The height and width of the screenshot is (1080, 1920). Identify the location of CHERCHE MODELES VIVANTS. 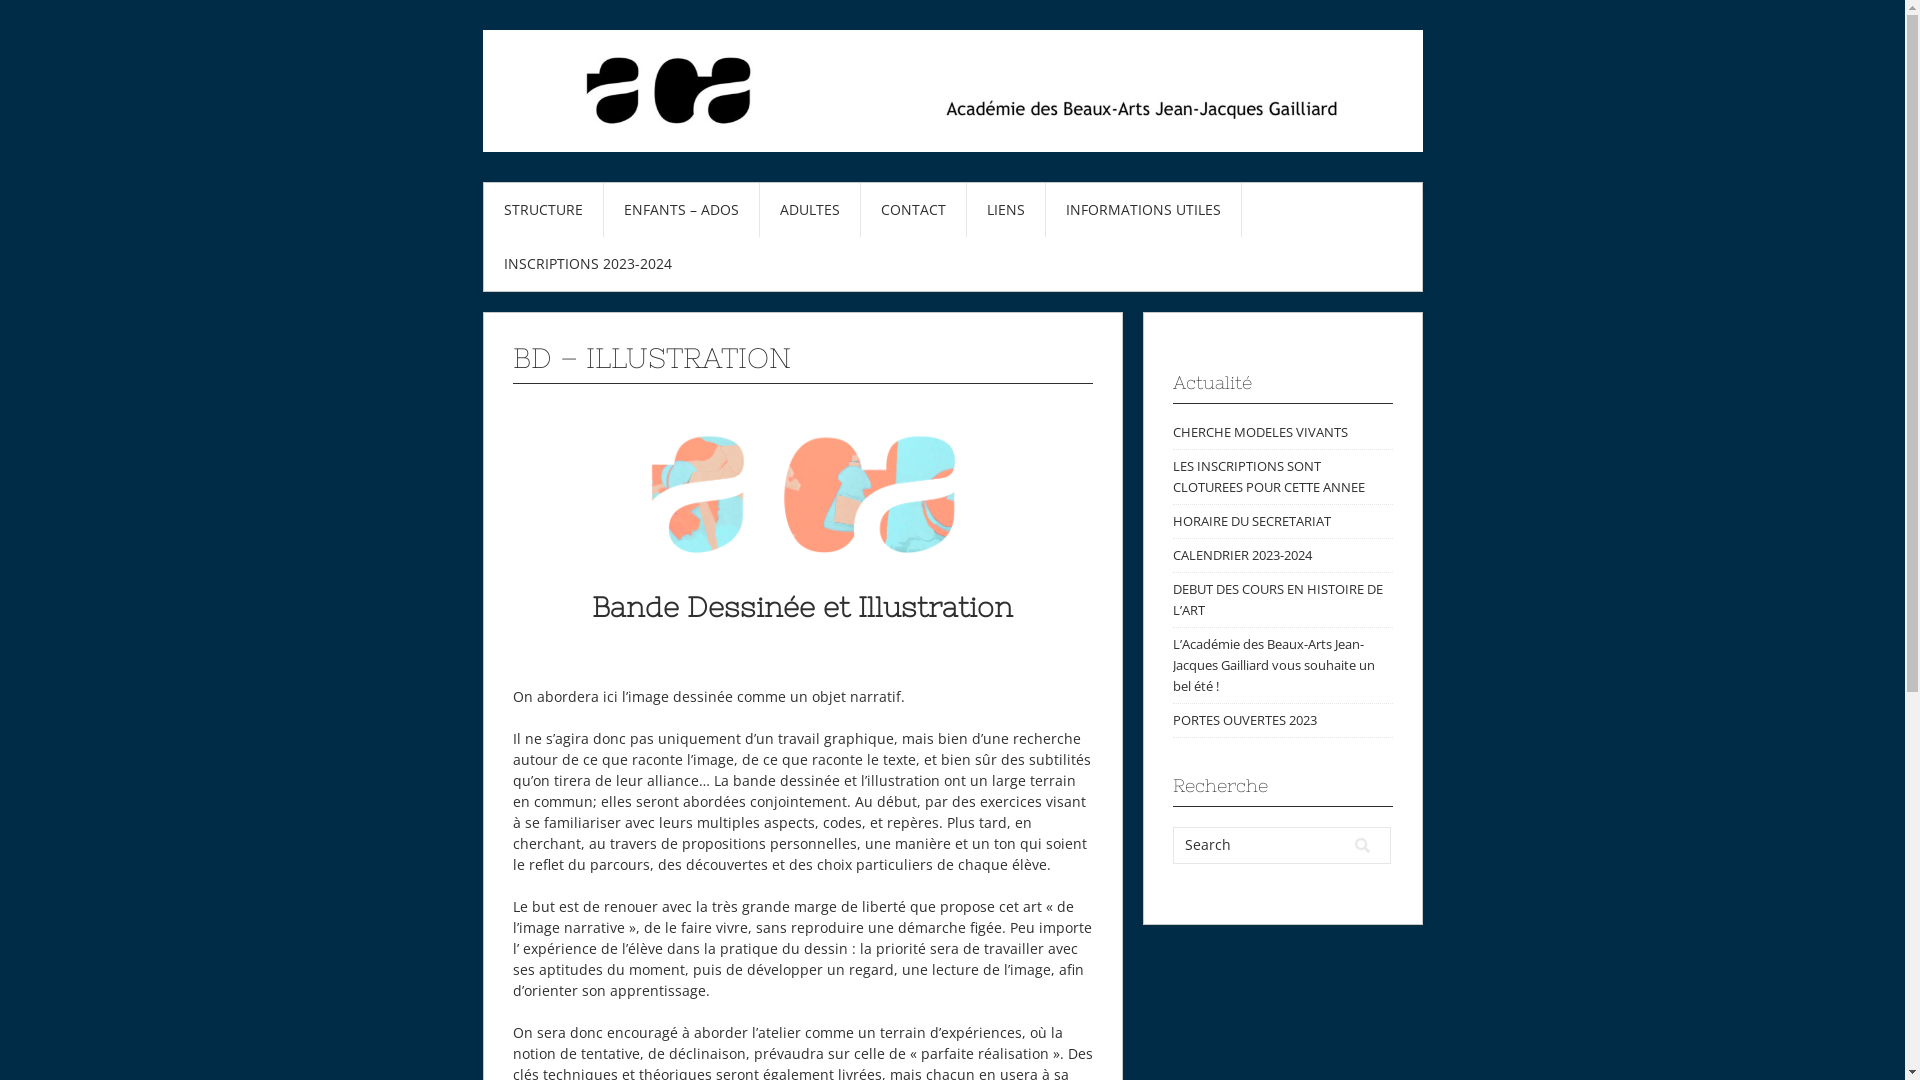
(1260, 432).